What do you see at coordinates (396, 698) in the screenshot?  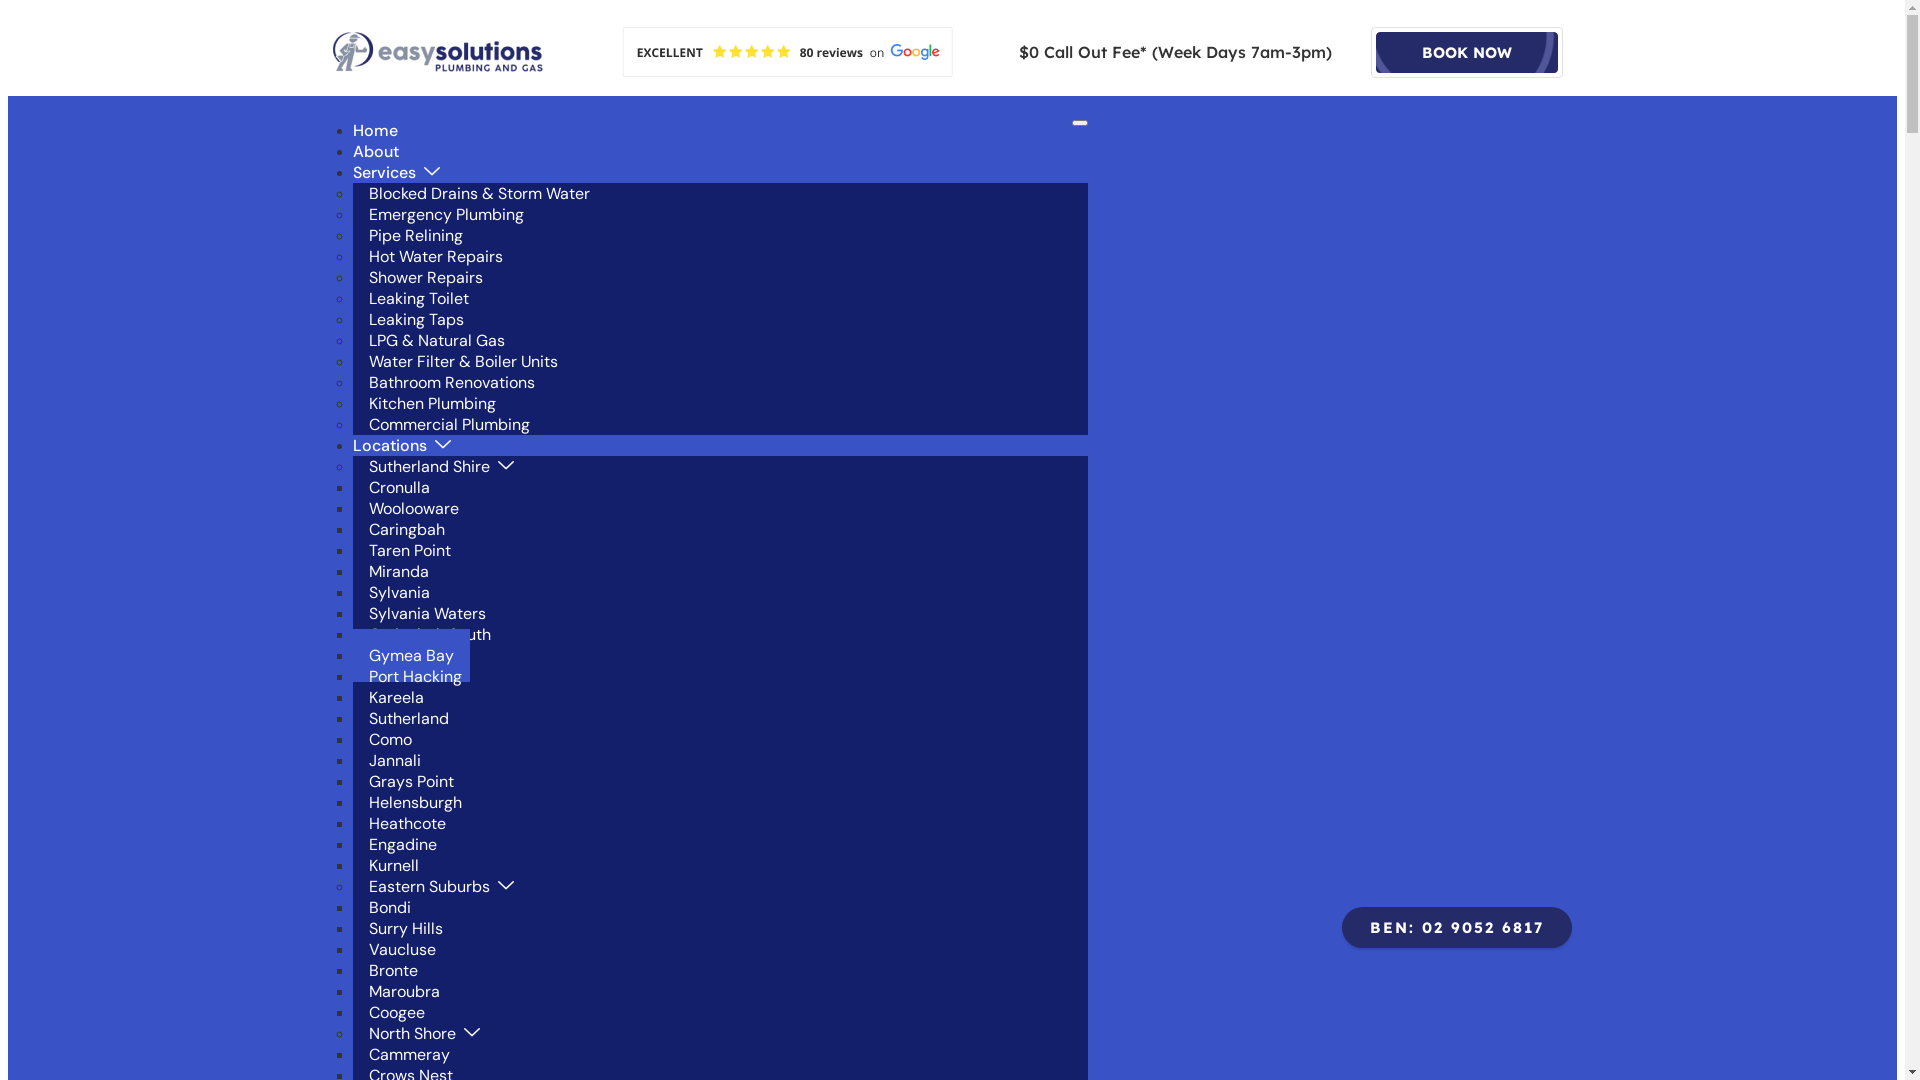 I see `Kareela` at bounding box center [396, 698].